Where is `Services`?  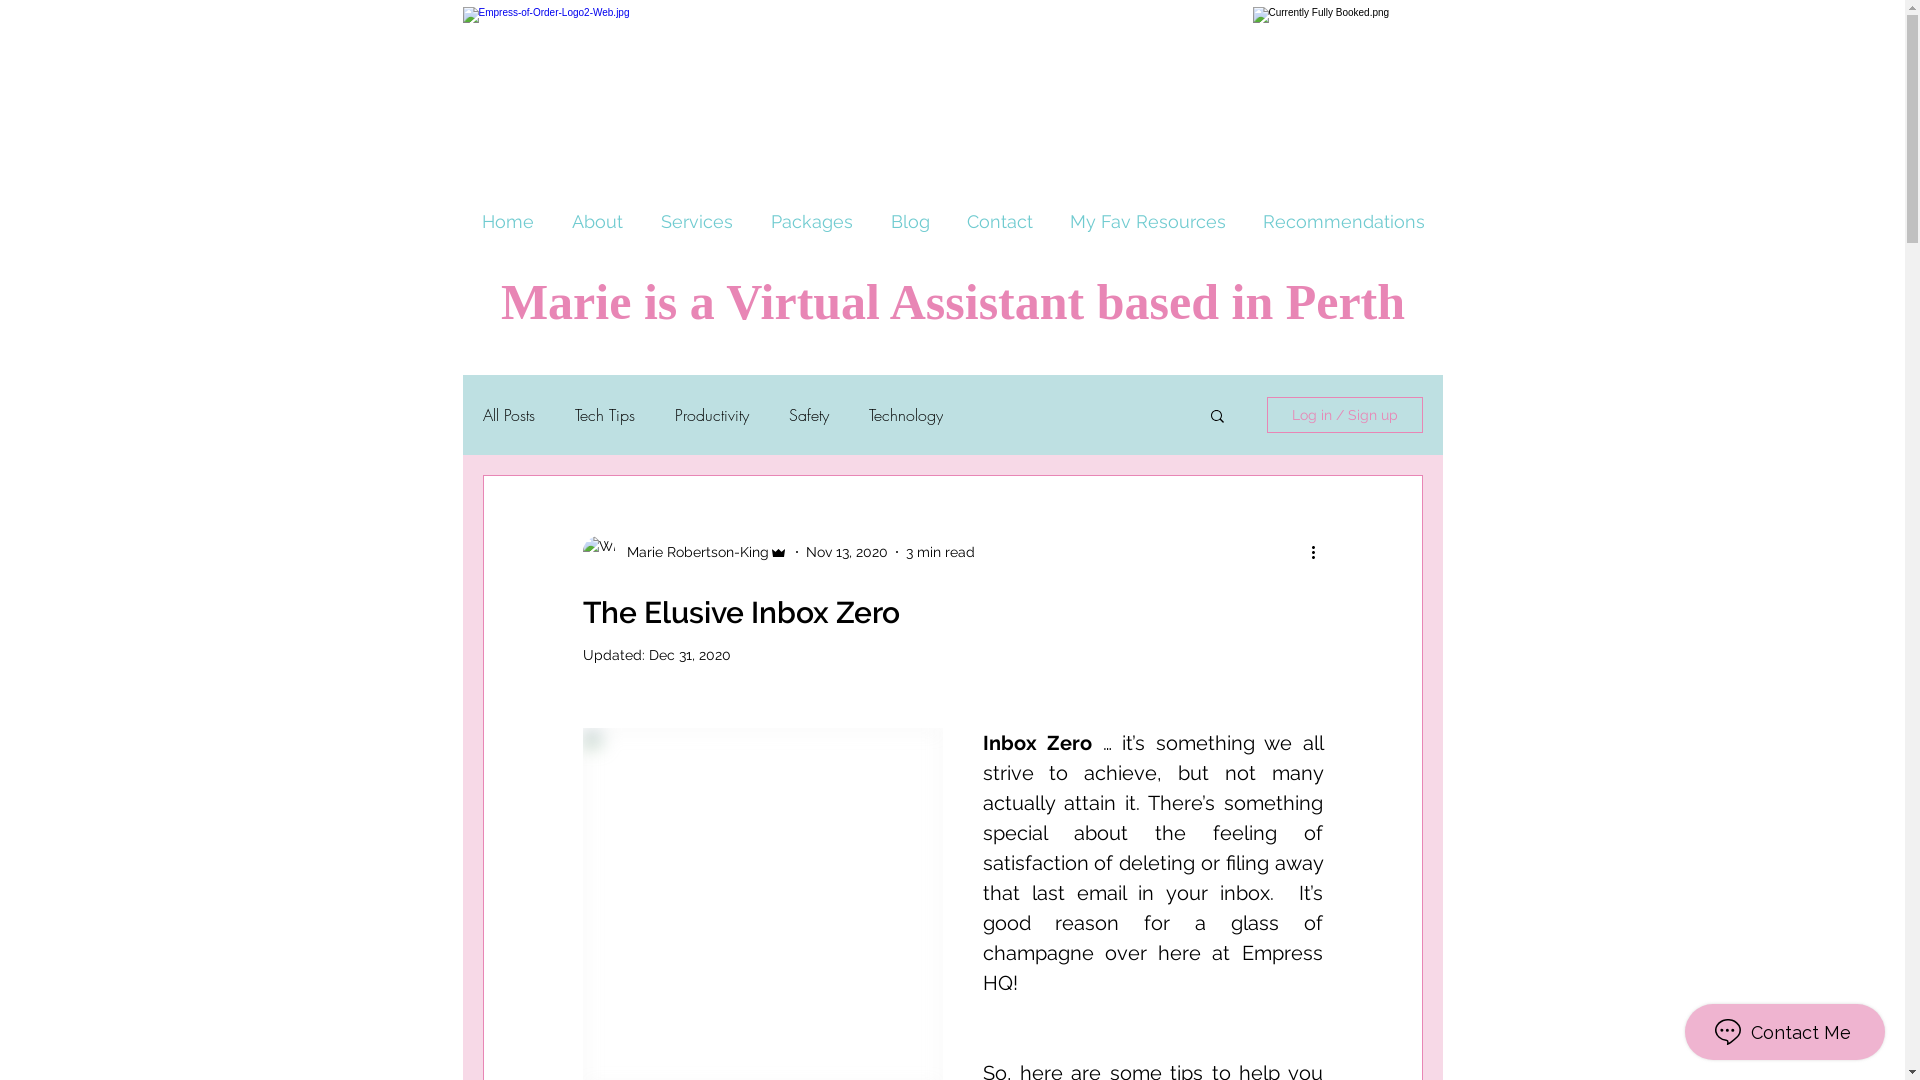 Services is located at coordinates (697, 222).